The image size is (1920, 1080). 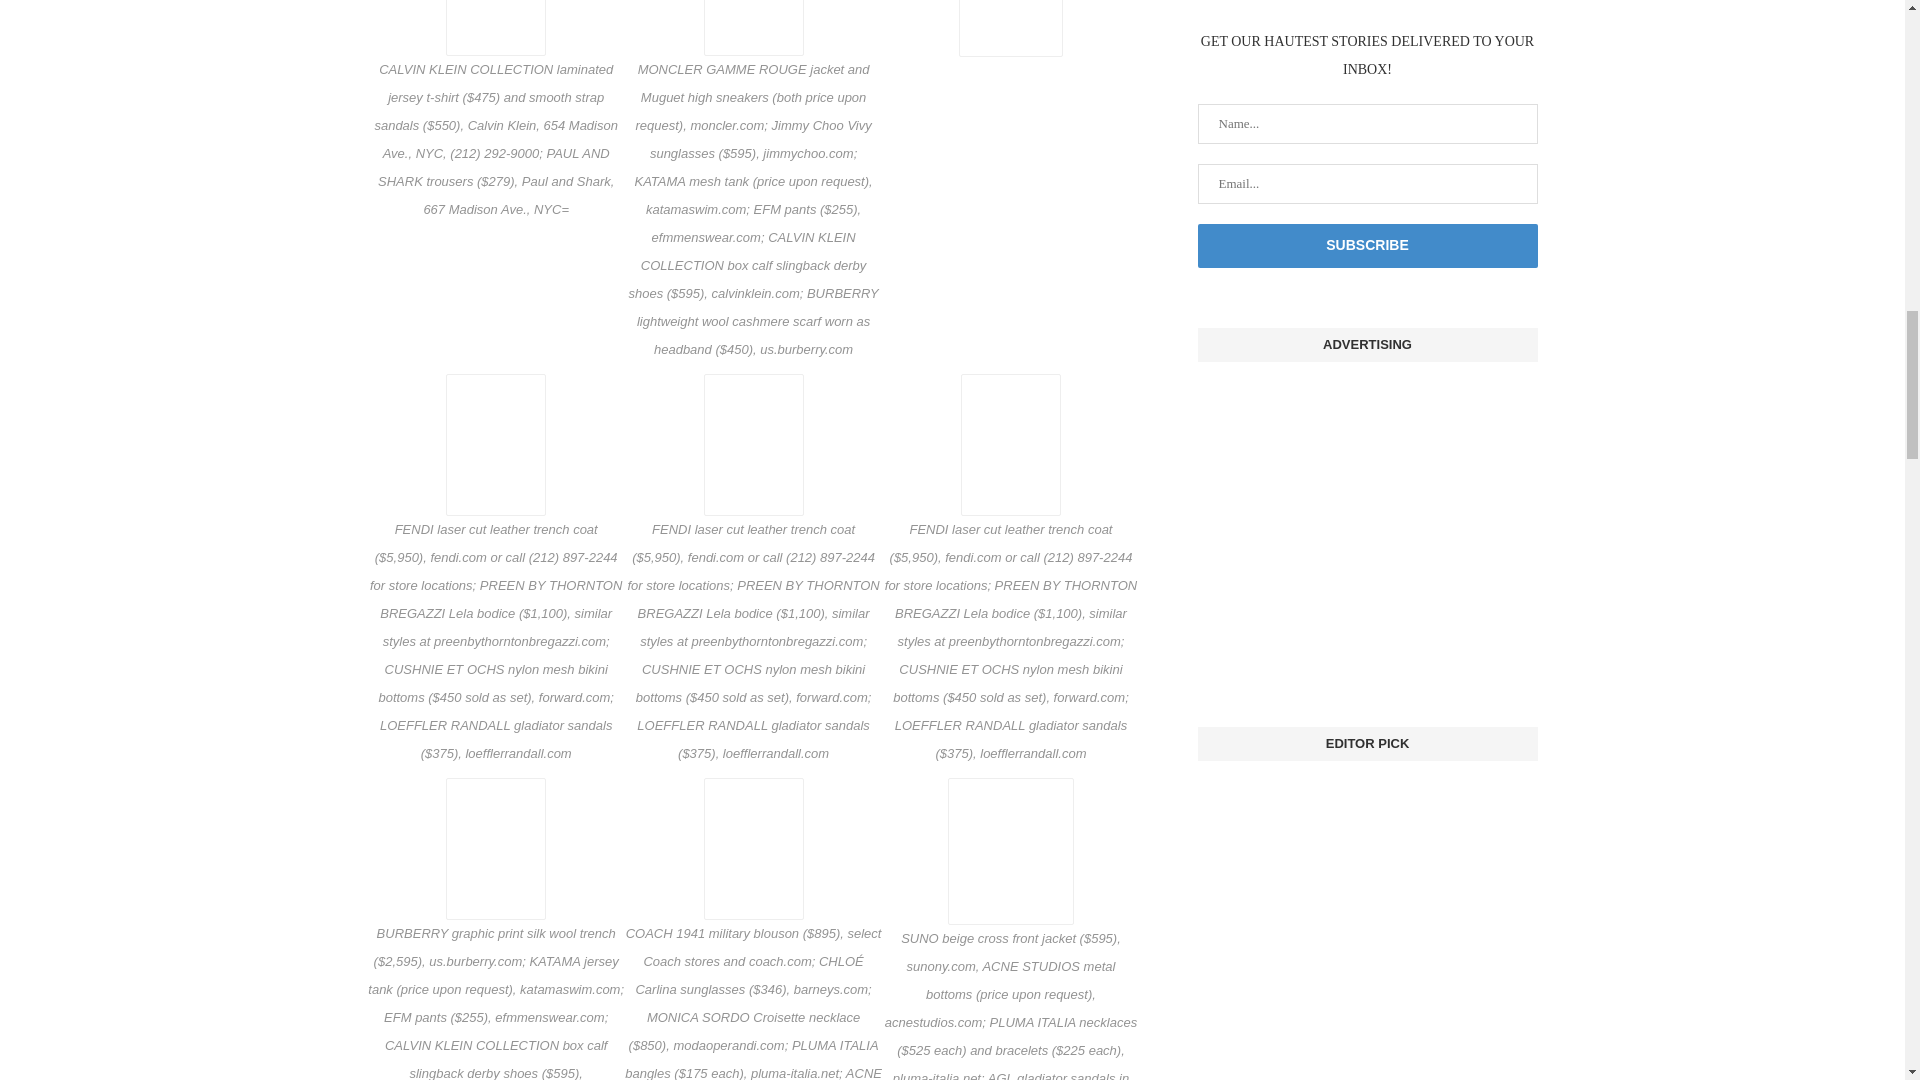 What do you see at coordinates (1368, 245) in the screenshot?
I see `Subscribe` at bounding box center [1368, 245].